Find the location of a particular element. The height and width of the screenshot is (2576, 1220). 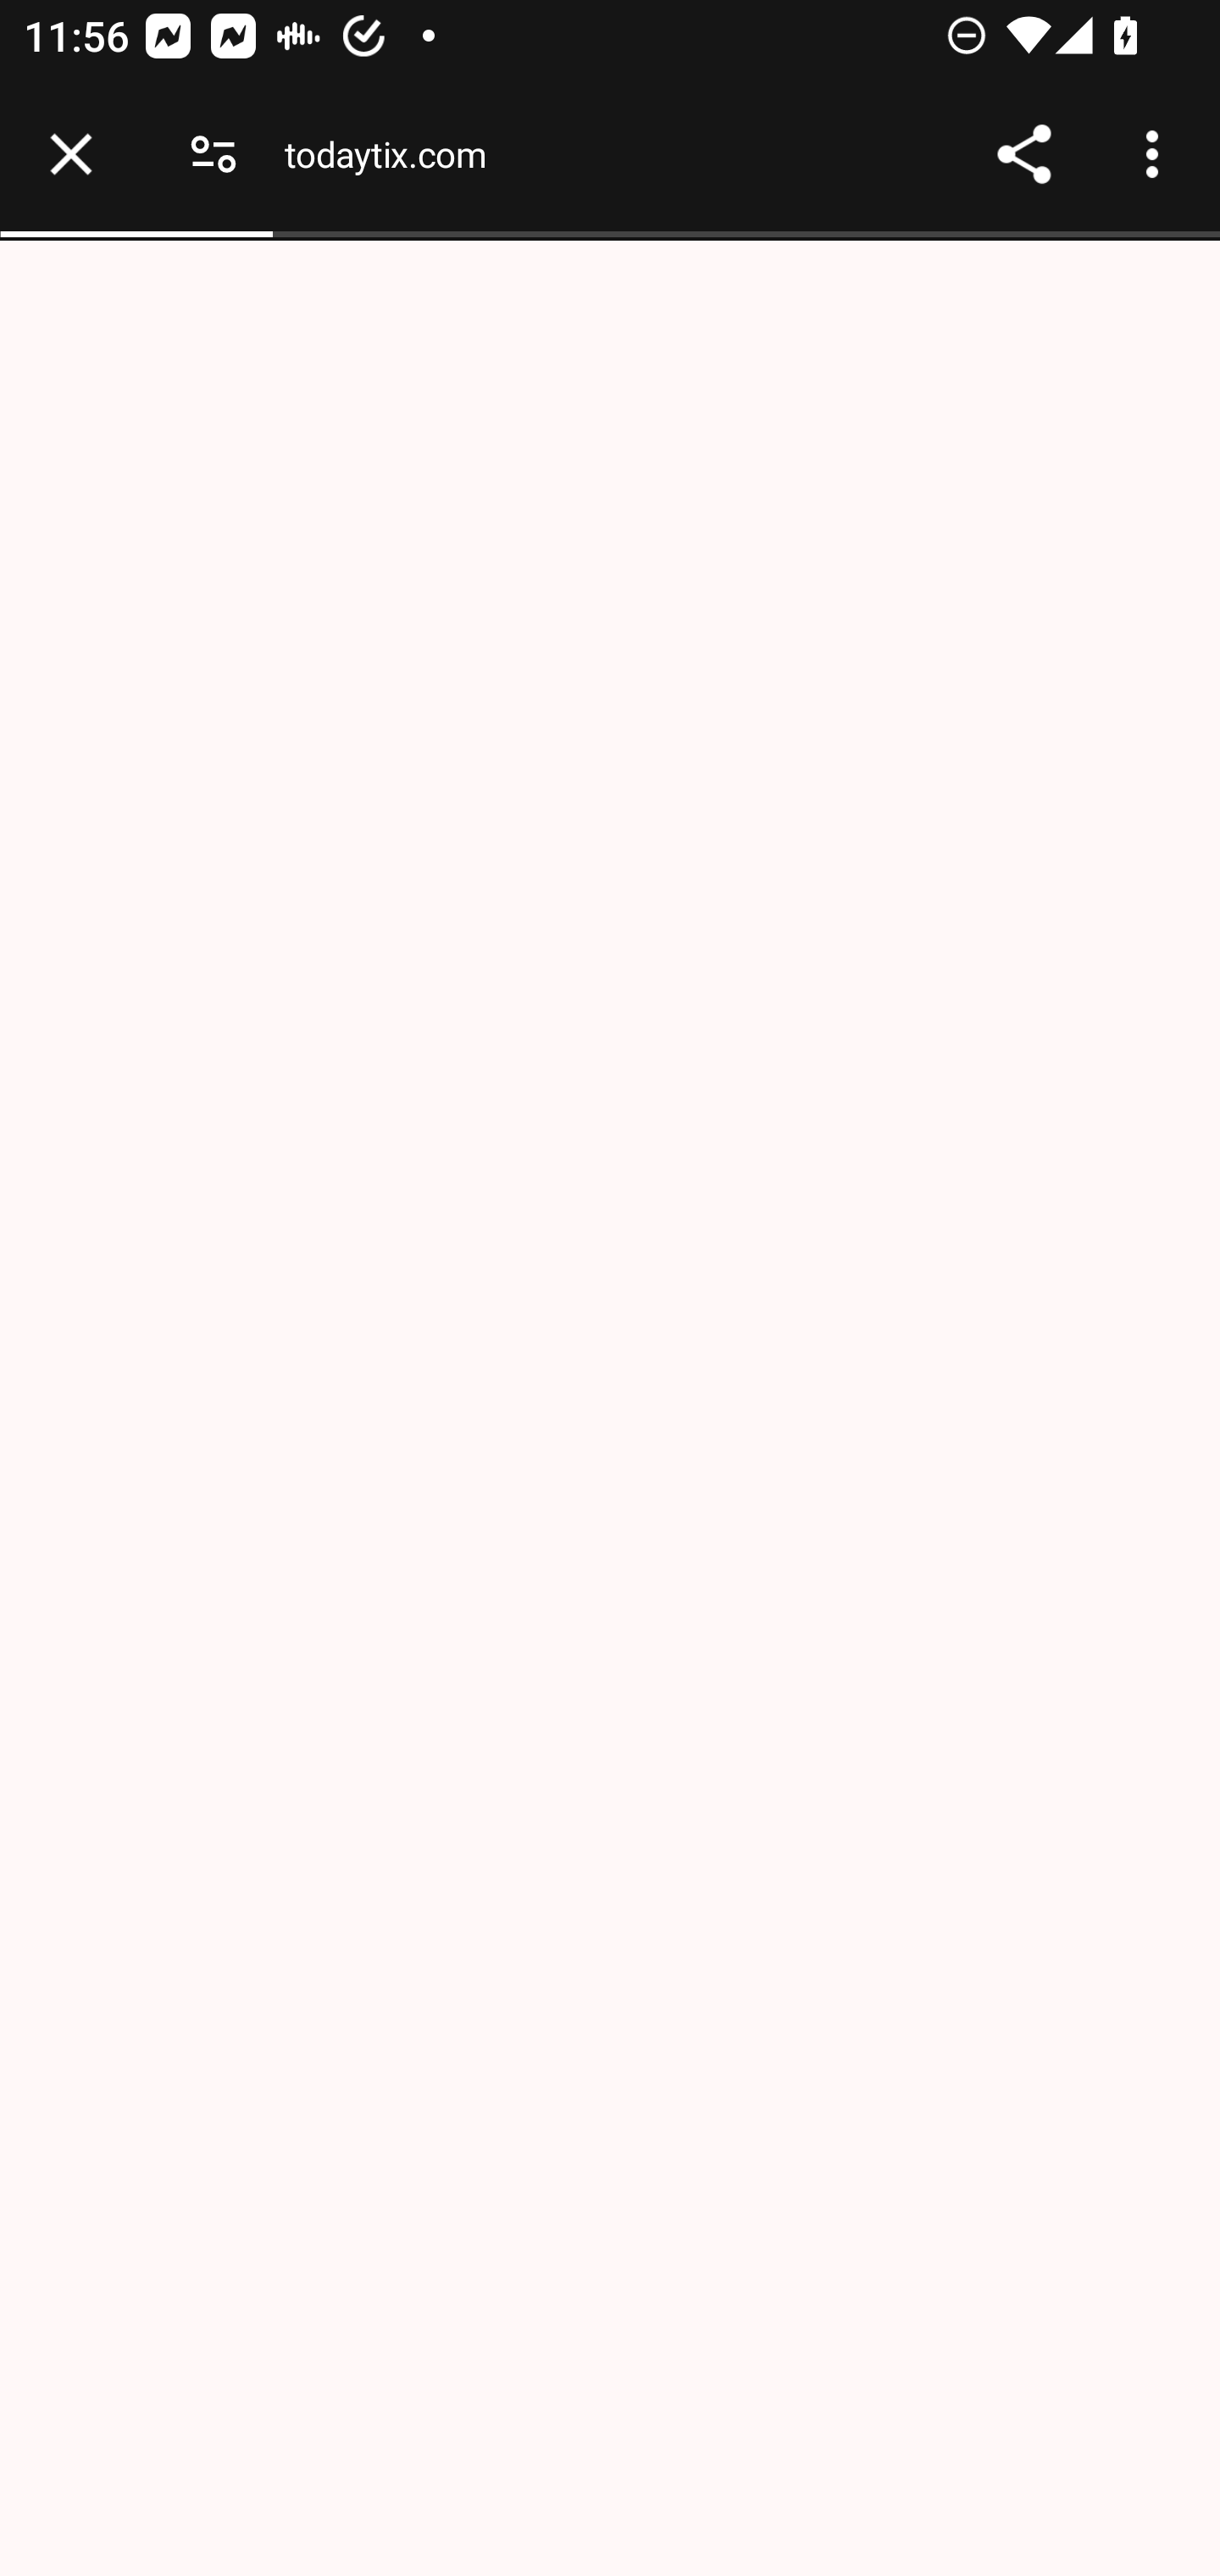

link.todaytix.com is located at coordinates (430, 153).